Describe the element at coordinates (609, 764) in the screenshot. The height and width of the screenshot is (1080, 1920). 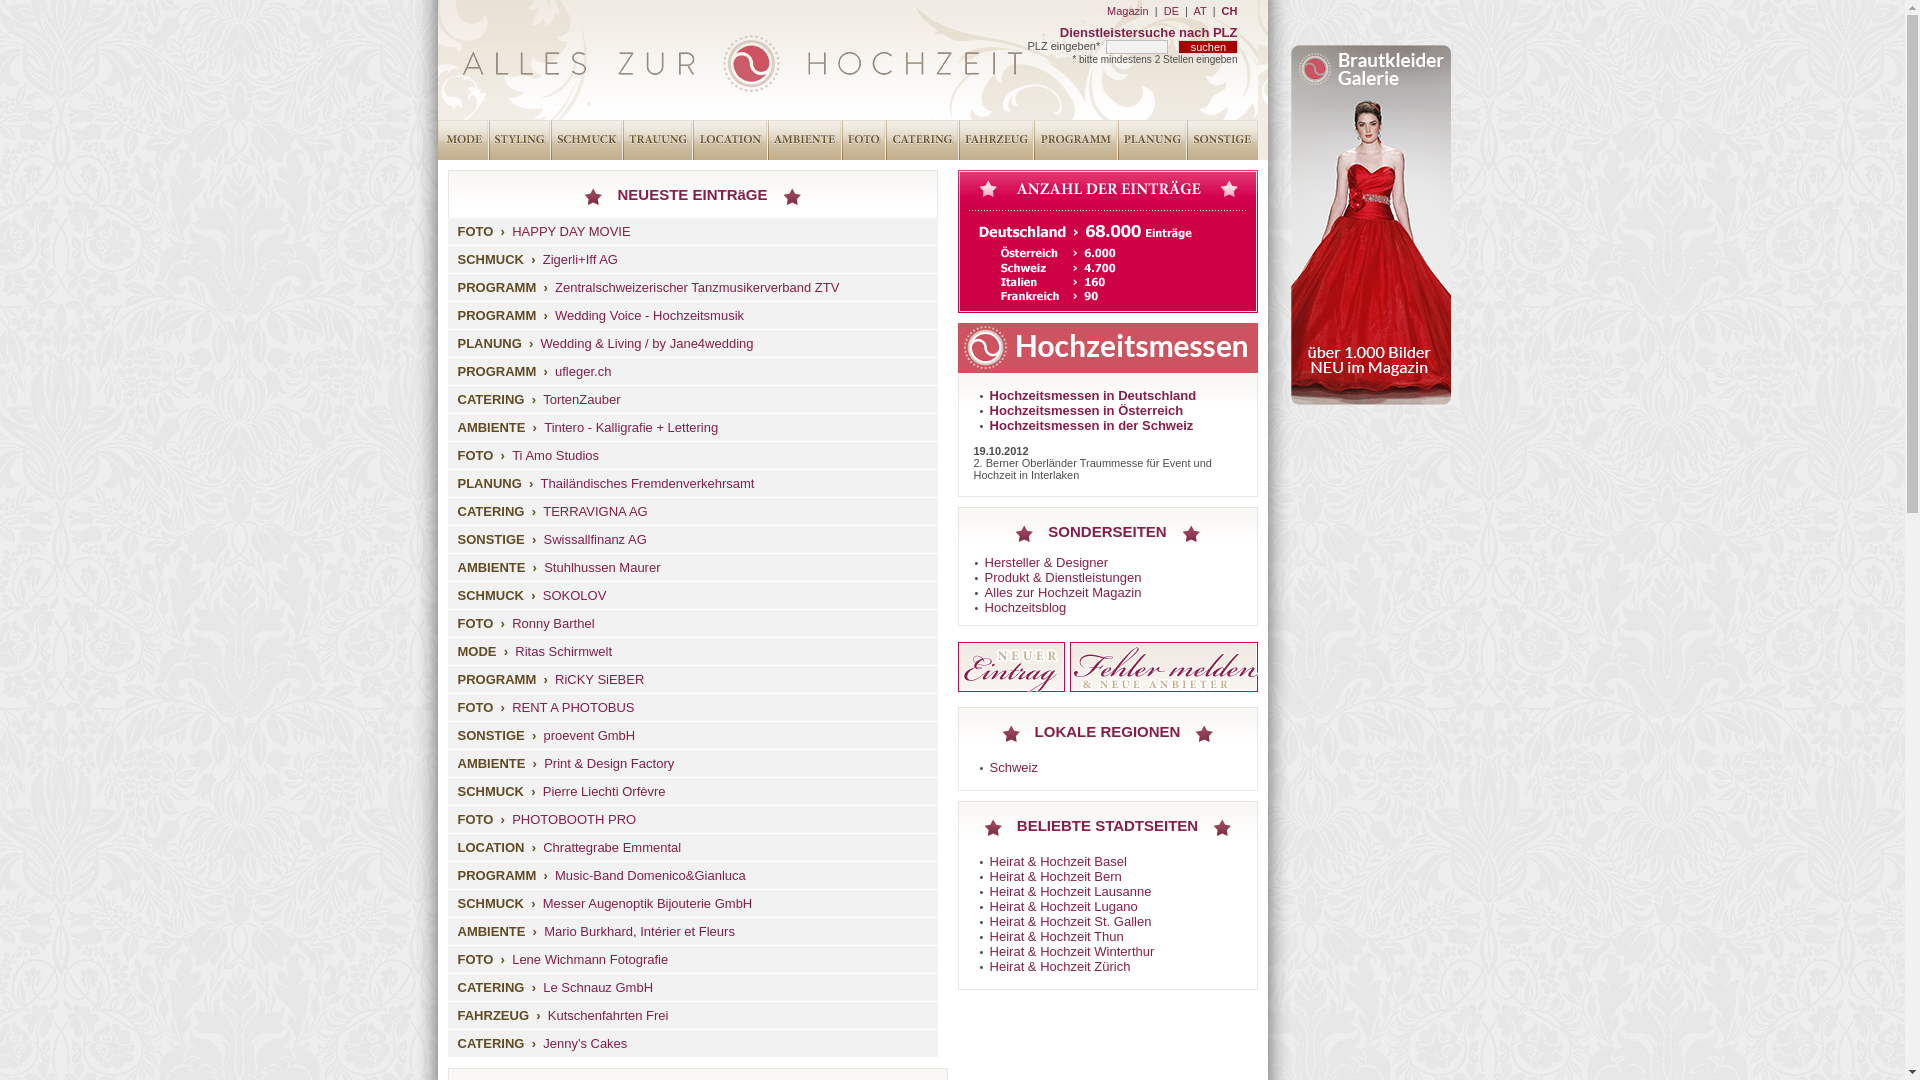
I see `Print & Design Factory` at that location.